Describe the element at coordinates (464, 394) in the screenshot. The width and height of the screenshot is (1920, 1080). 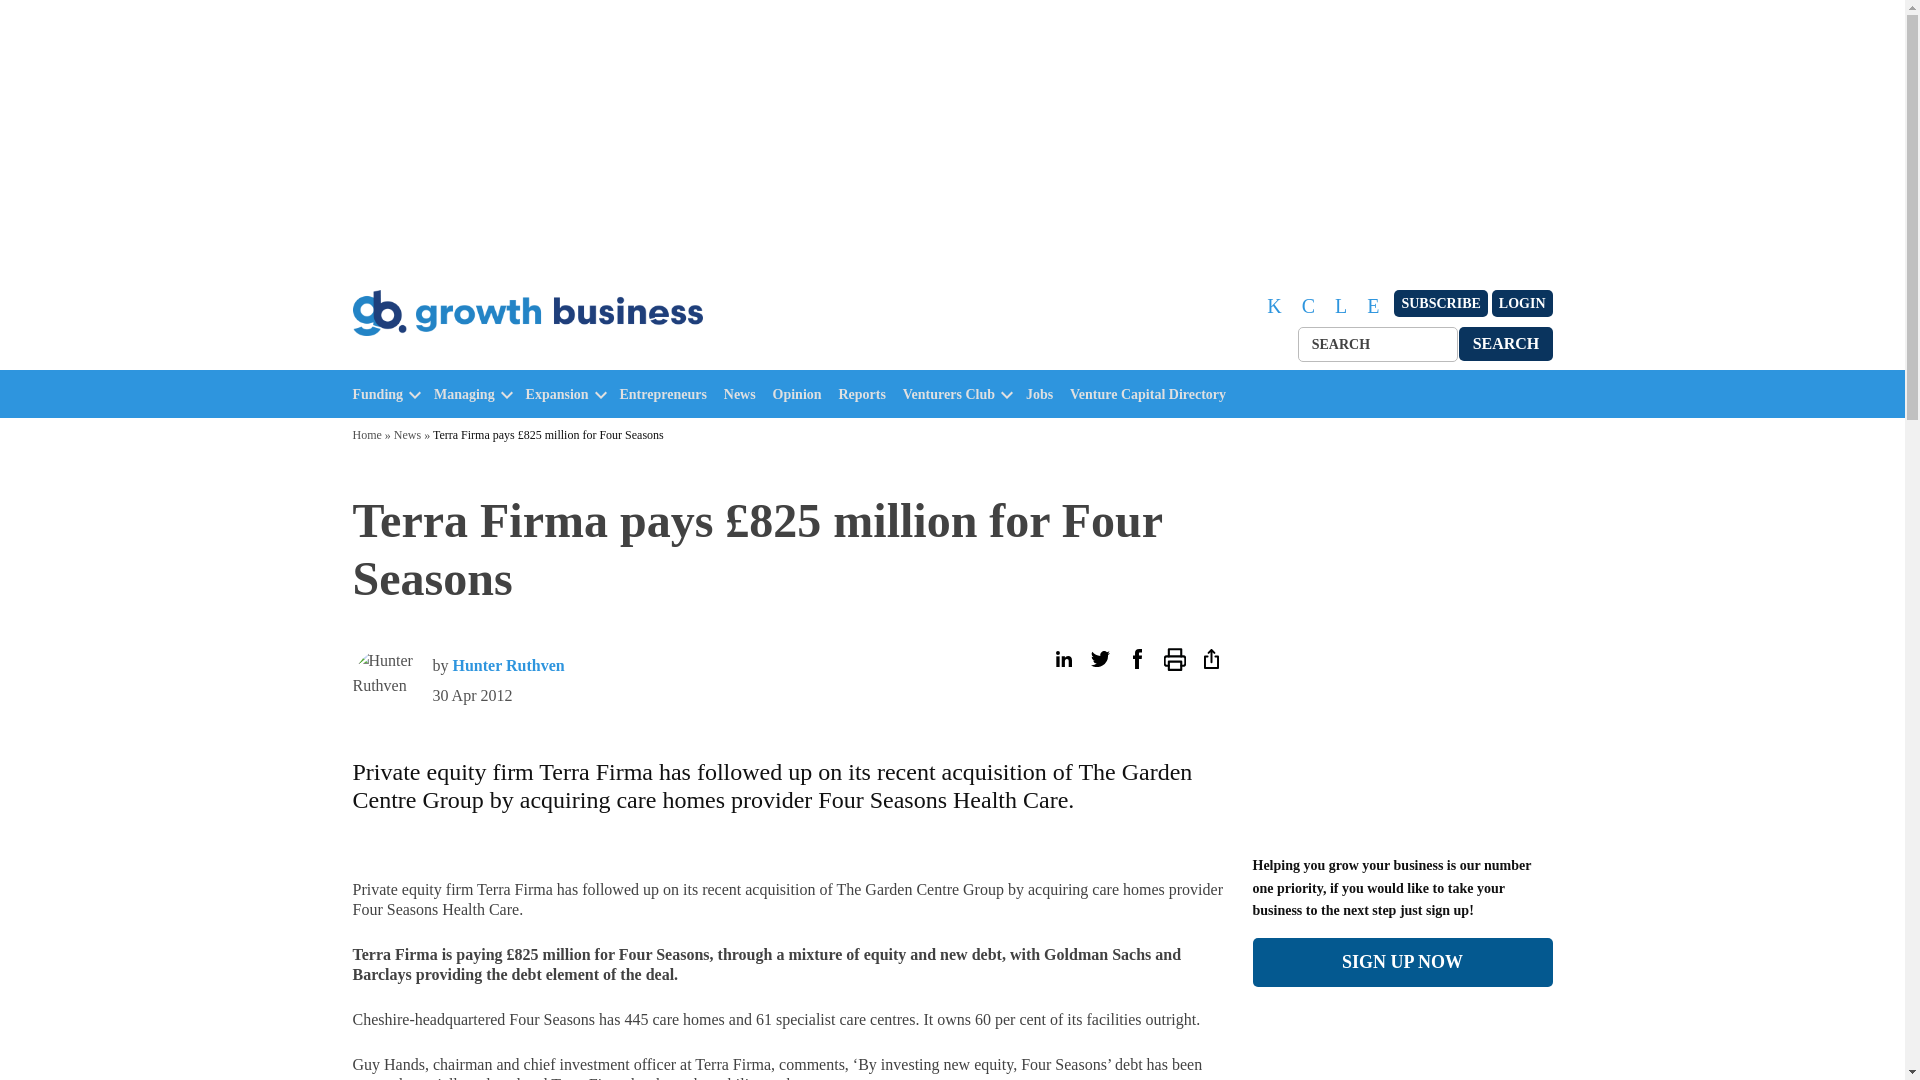
I see `Managing` at that location.